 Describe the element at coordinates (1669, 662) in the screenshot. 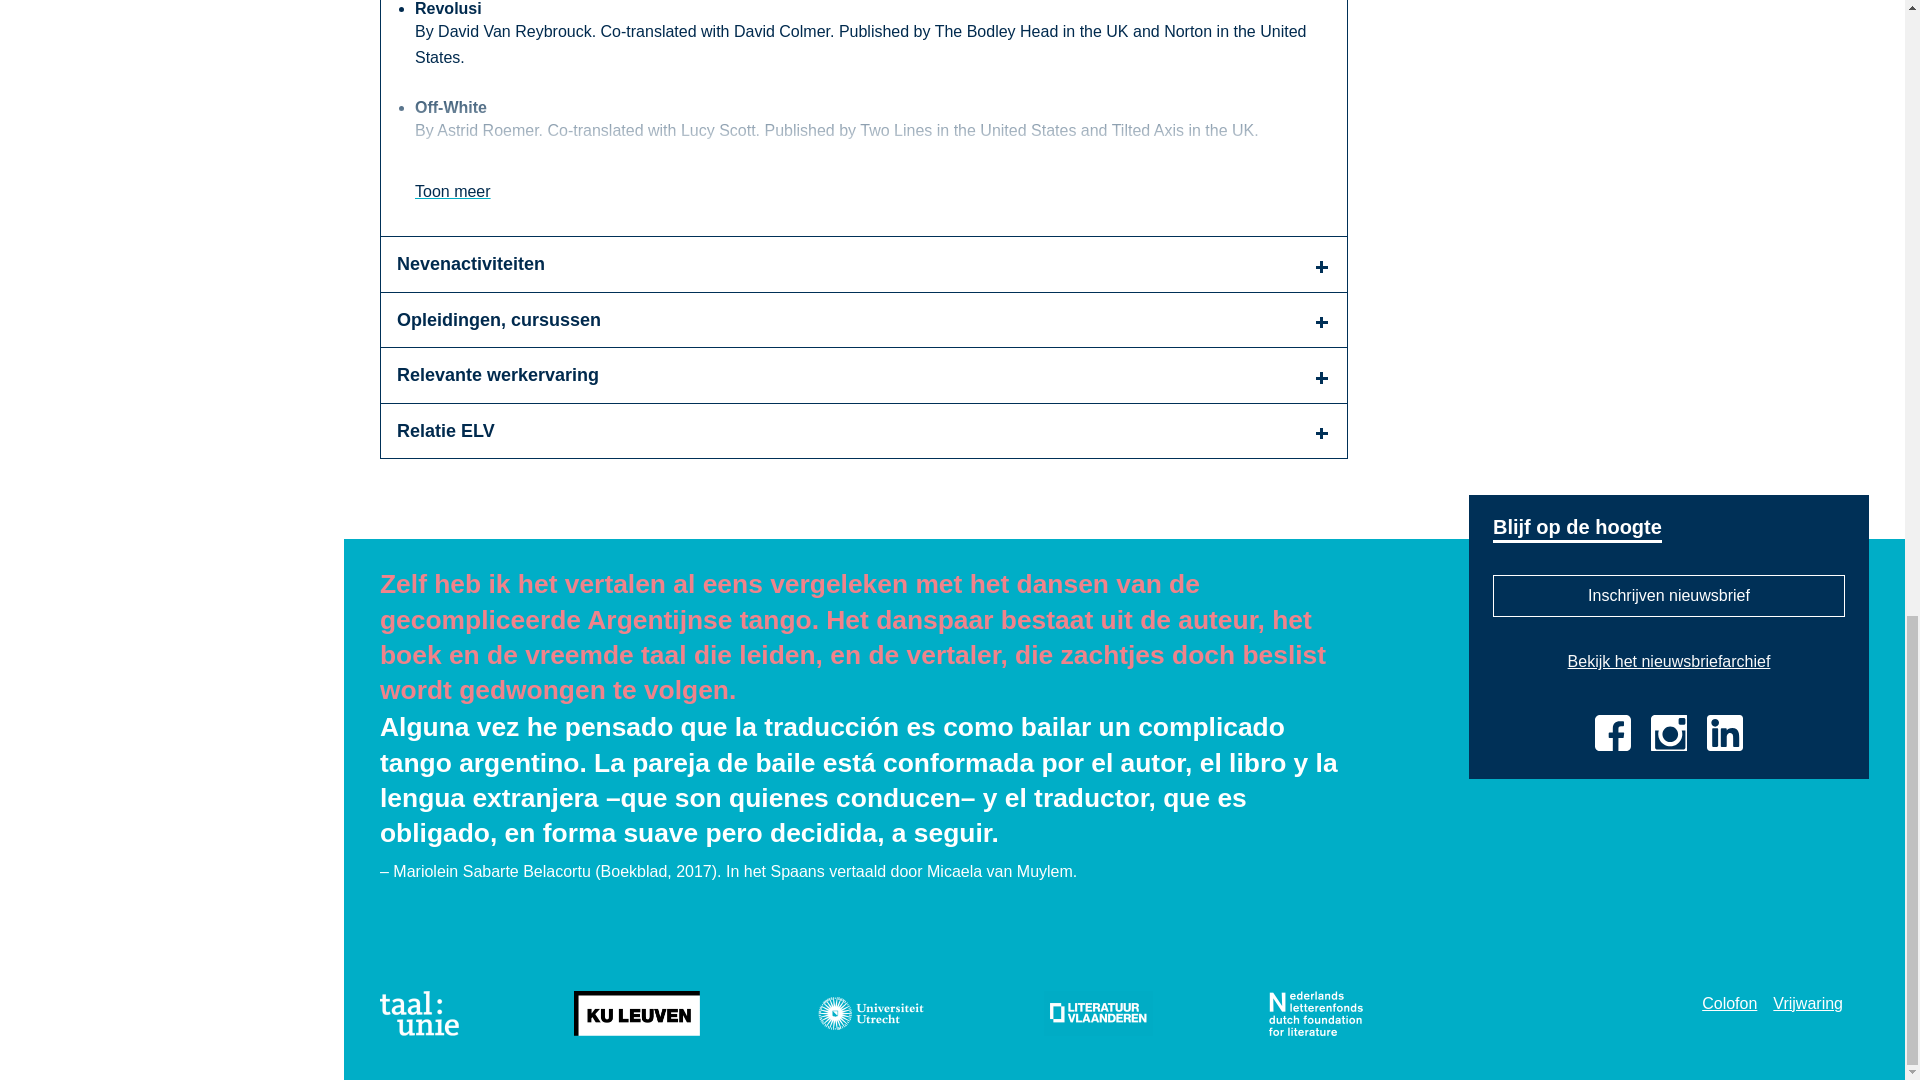

I see `Bekijk het nieuwsbriefarchief` at that location.